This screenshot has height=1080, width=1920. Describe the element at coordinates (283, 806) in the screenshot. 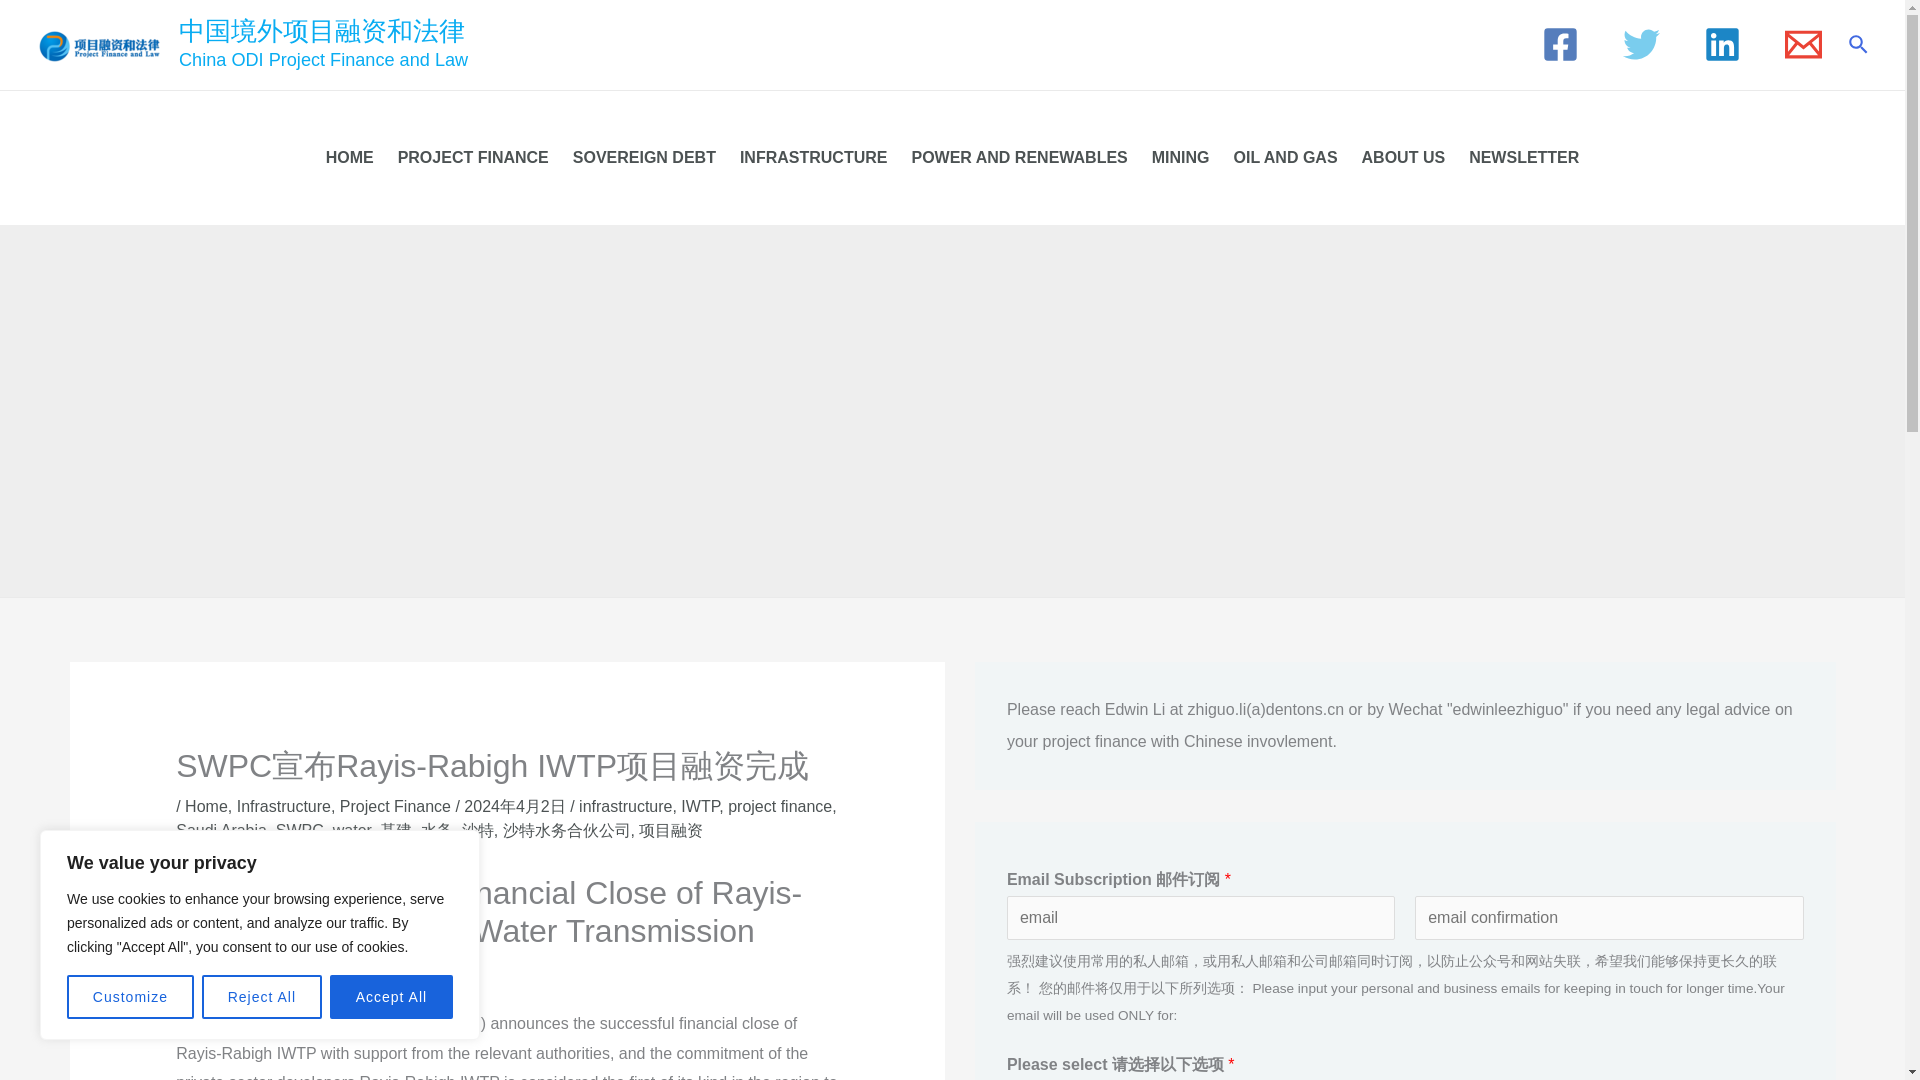

I see `Infrastructure` at that location.